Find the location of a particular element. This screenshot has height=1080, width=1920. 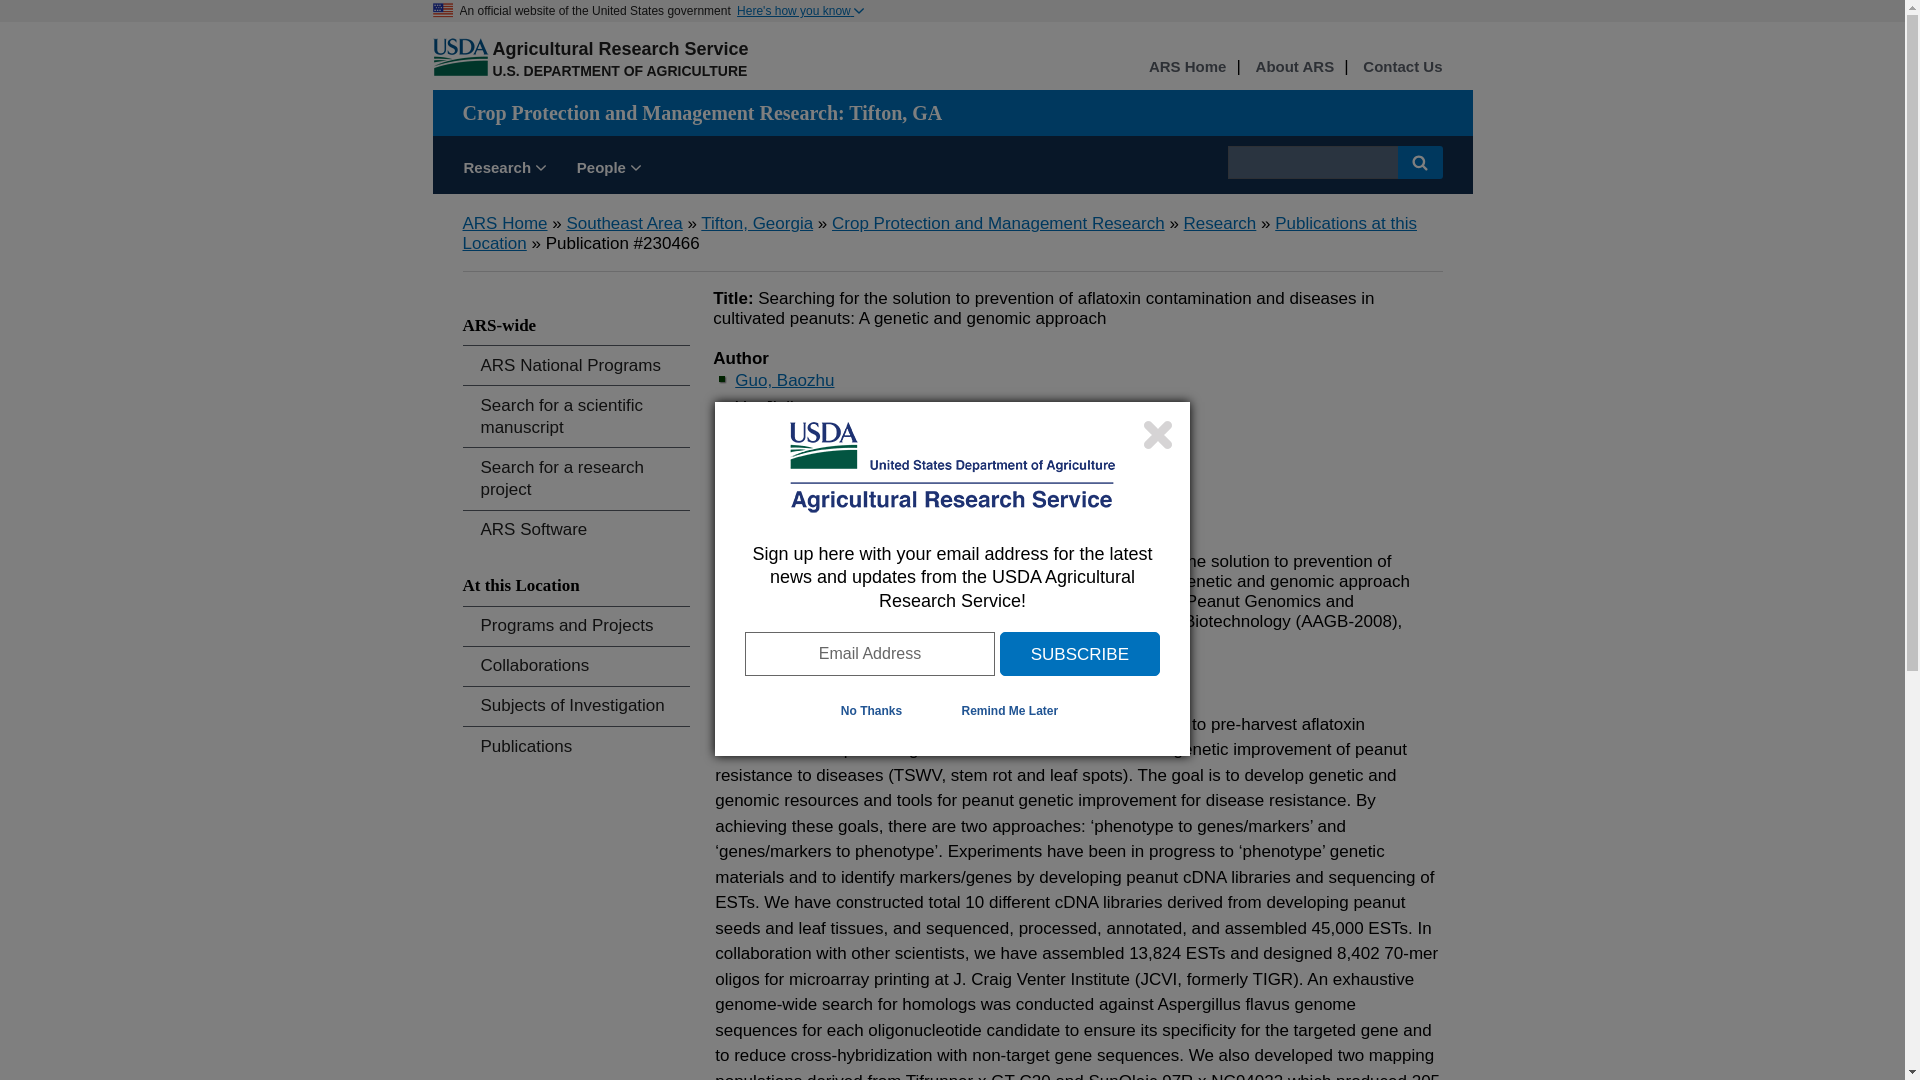

Search for a scientific manuscript is located at coordinates (576, 416).